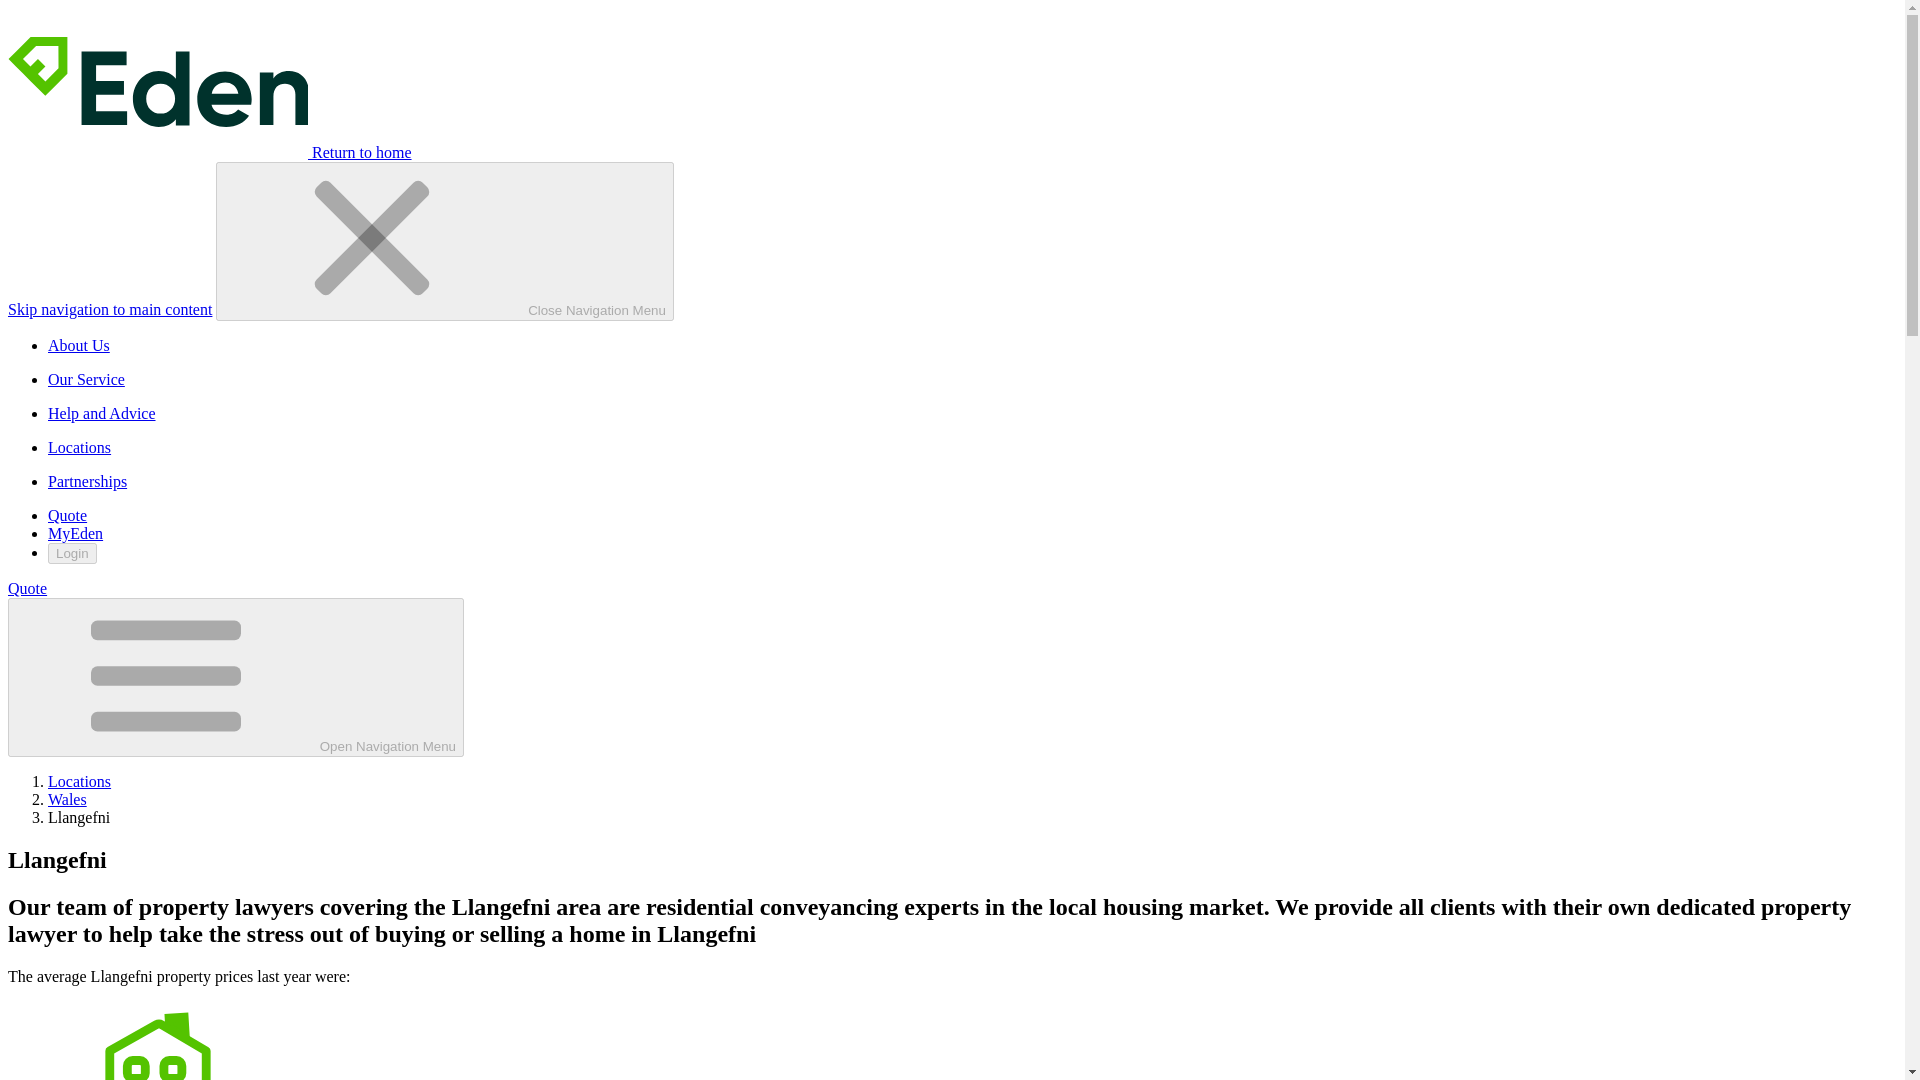  What do you see at coordinates (67, 514) in the screenshot?
I see `Quote` at bounding box center [67, 514].